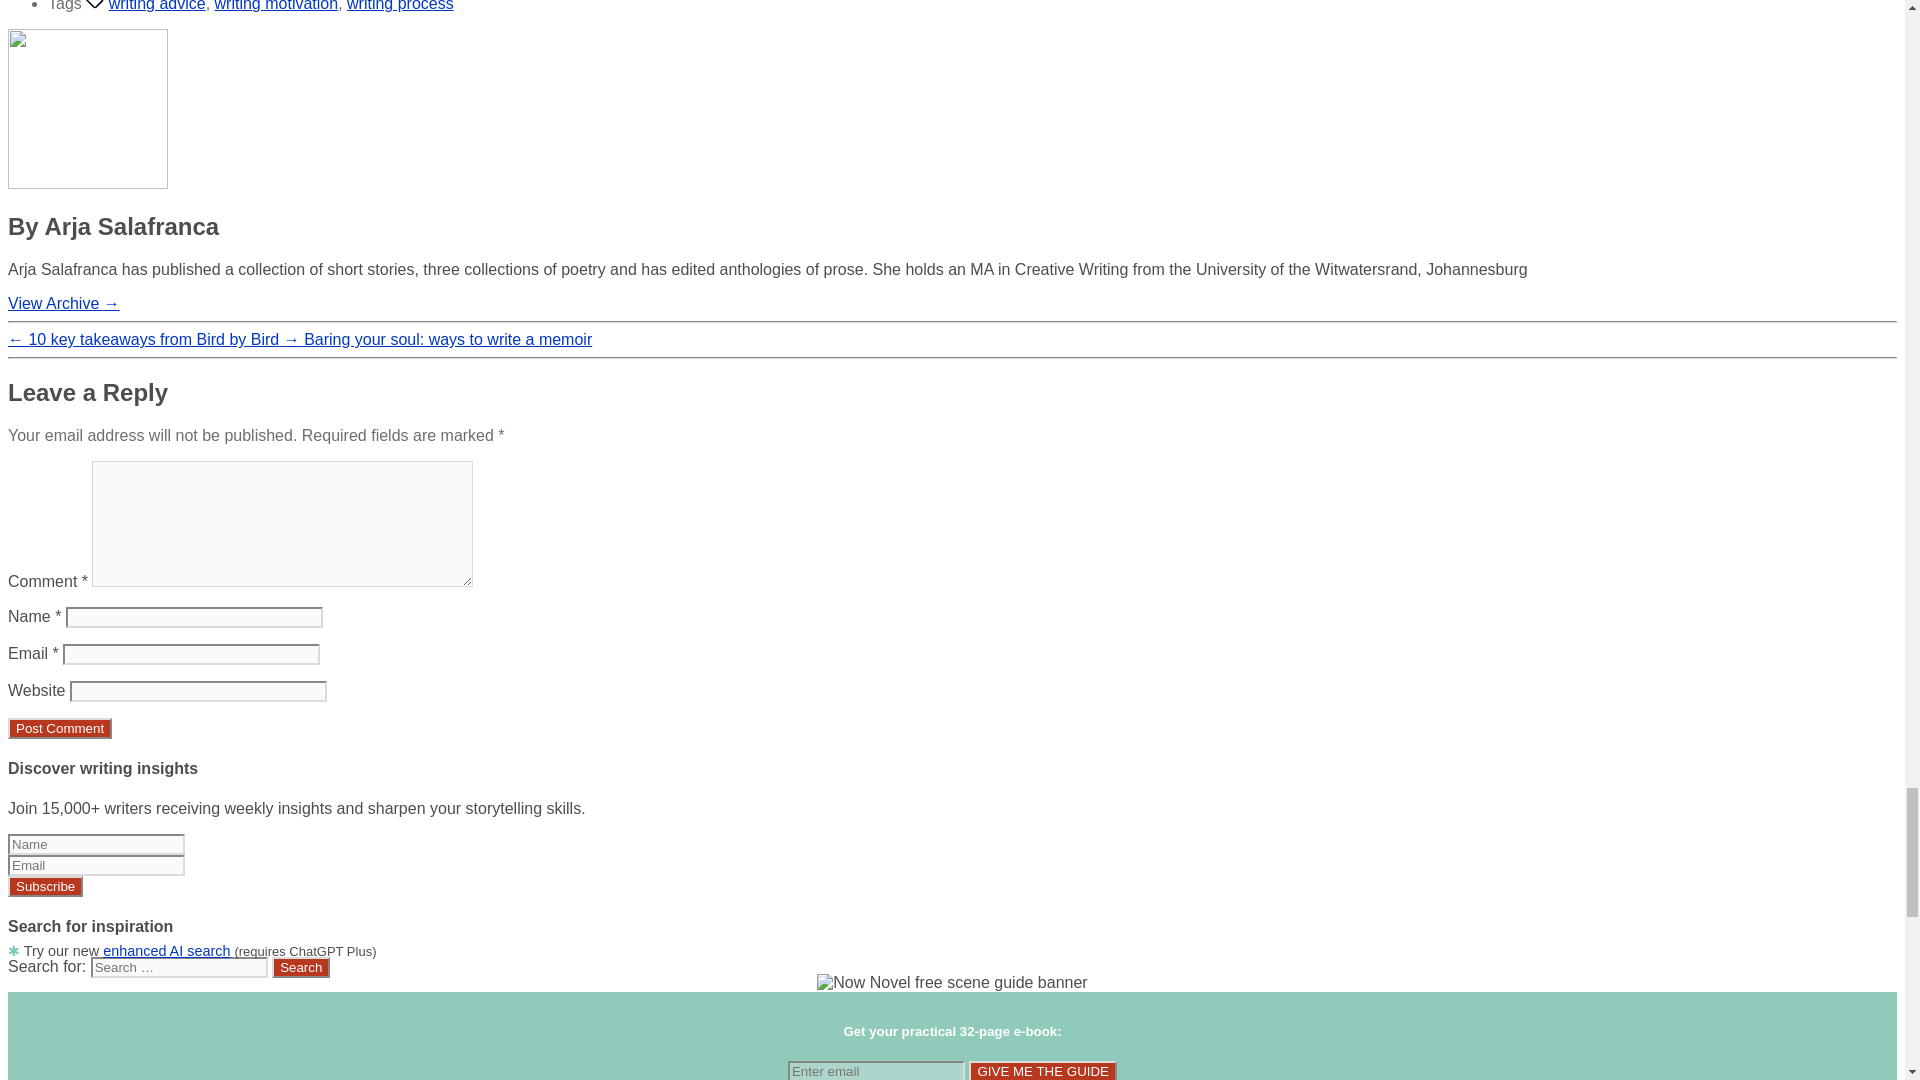  Describe the element at coordinates (301, 967) in the screenshot. I see `Search` at that location.